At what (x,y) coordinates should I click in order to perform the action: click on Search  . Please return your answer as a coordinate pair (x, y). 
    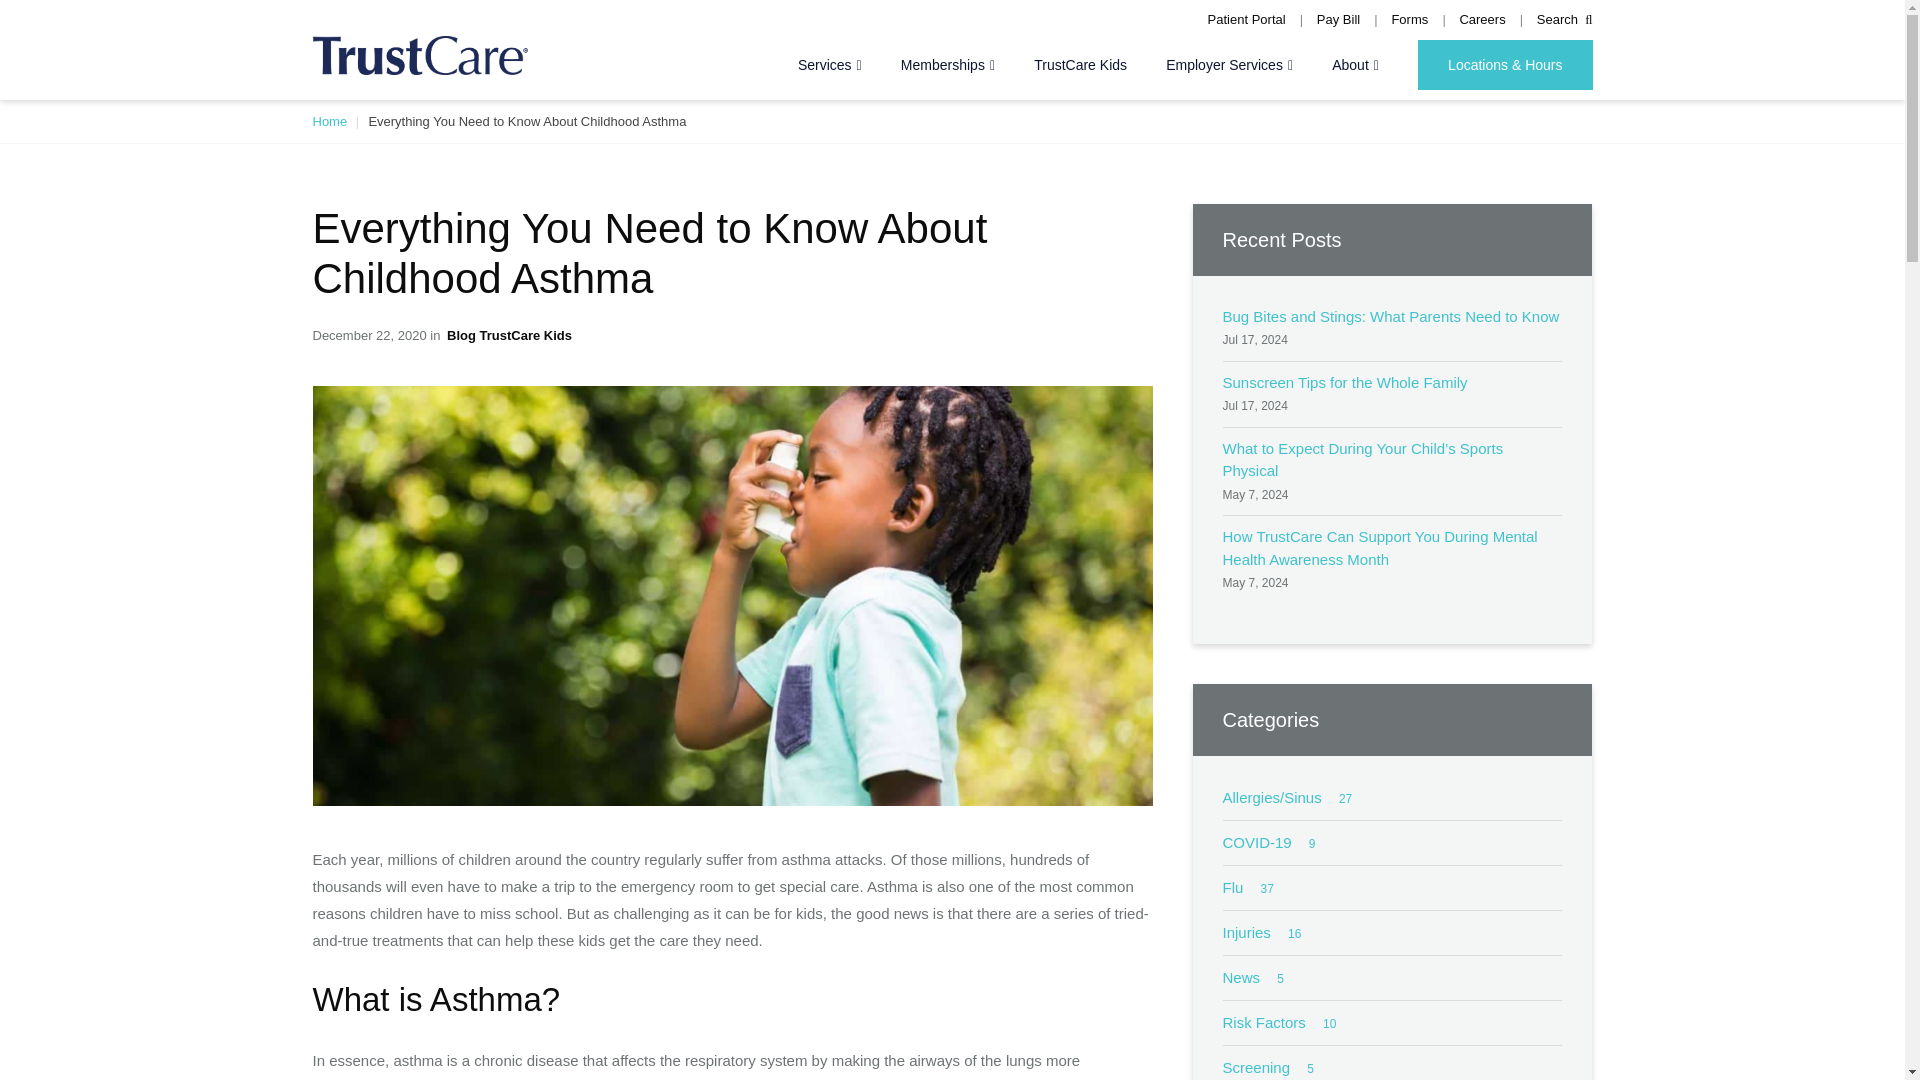
    Looking at the image, I should click on (1565, 20).